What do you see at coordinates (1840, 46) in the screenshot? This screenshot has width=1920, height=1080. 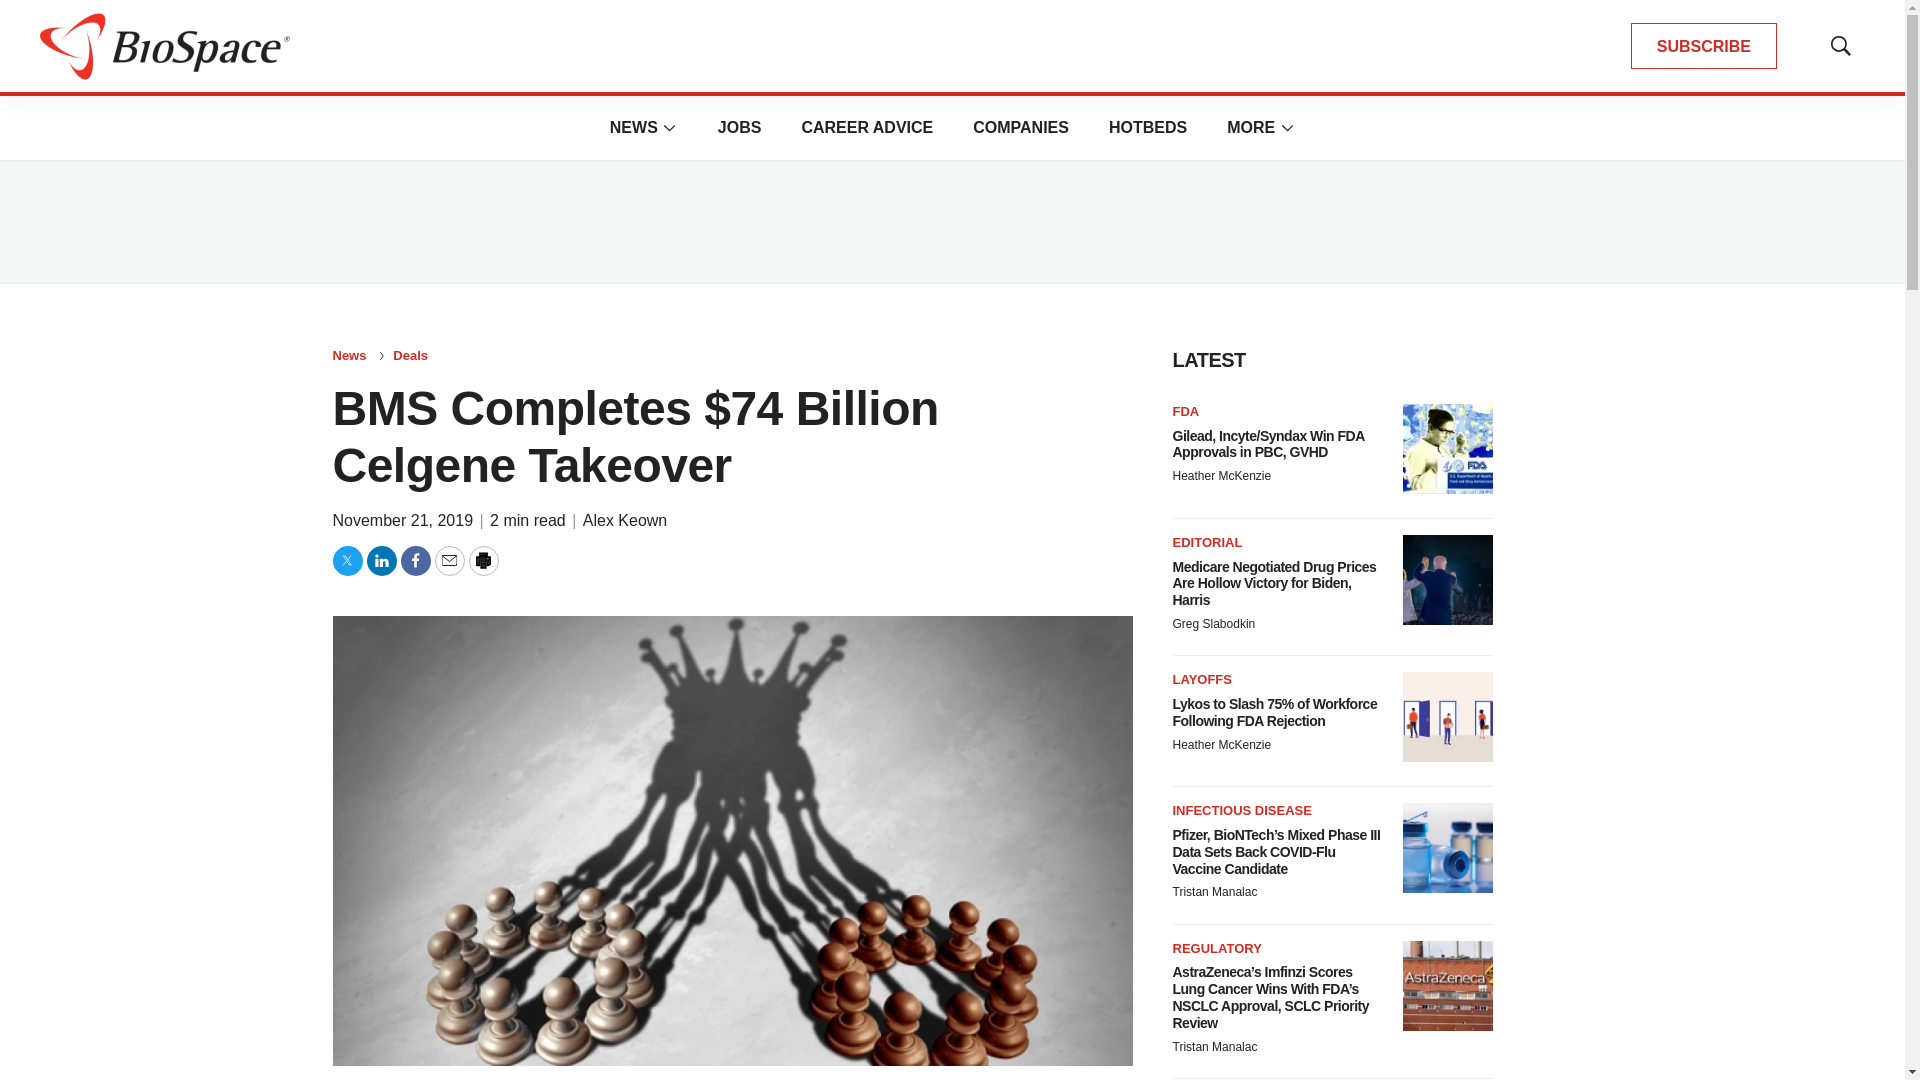 I see `Show Search` at bounding box center [1840, 46].